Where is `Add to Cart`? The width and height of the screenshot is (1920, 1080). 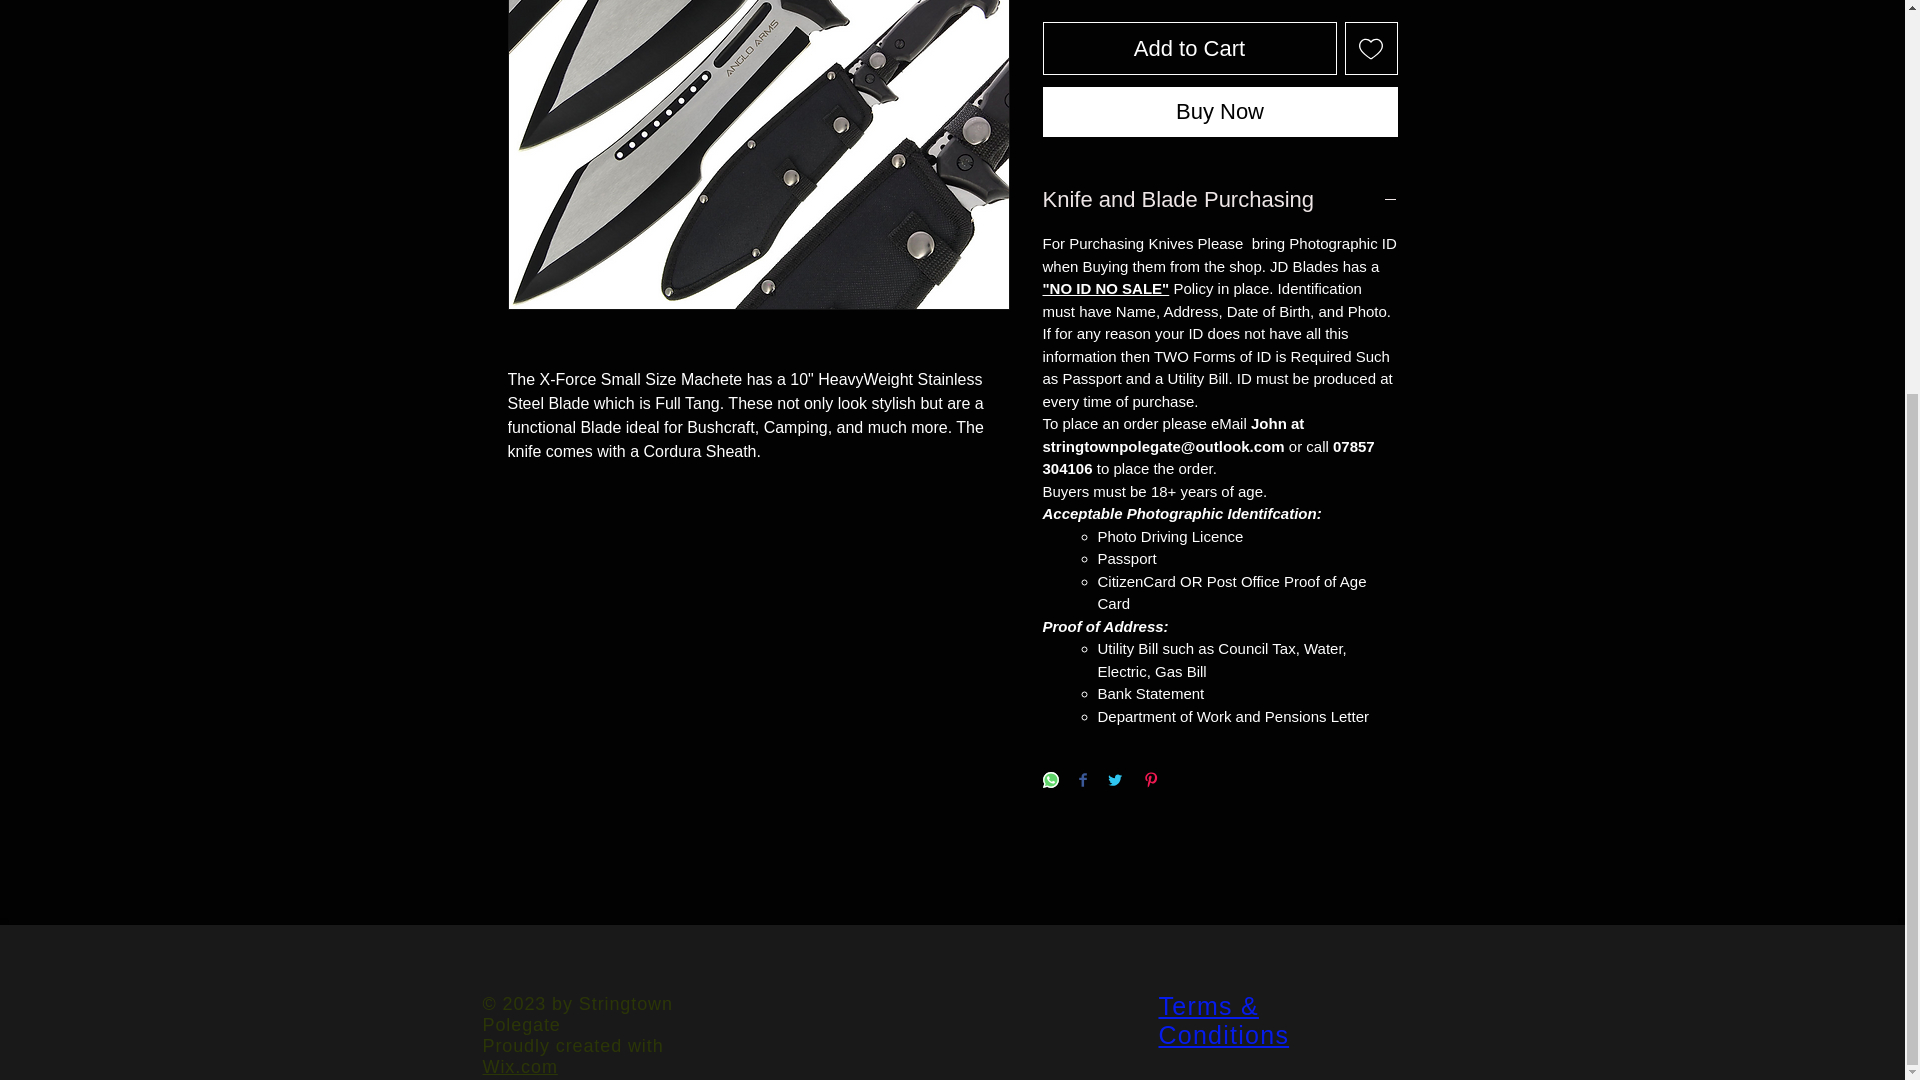
Add to Cart is located at coordinates (1189, 48).